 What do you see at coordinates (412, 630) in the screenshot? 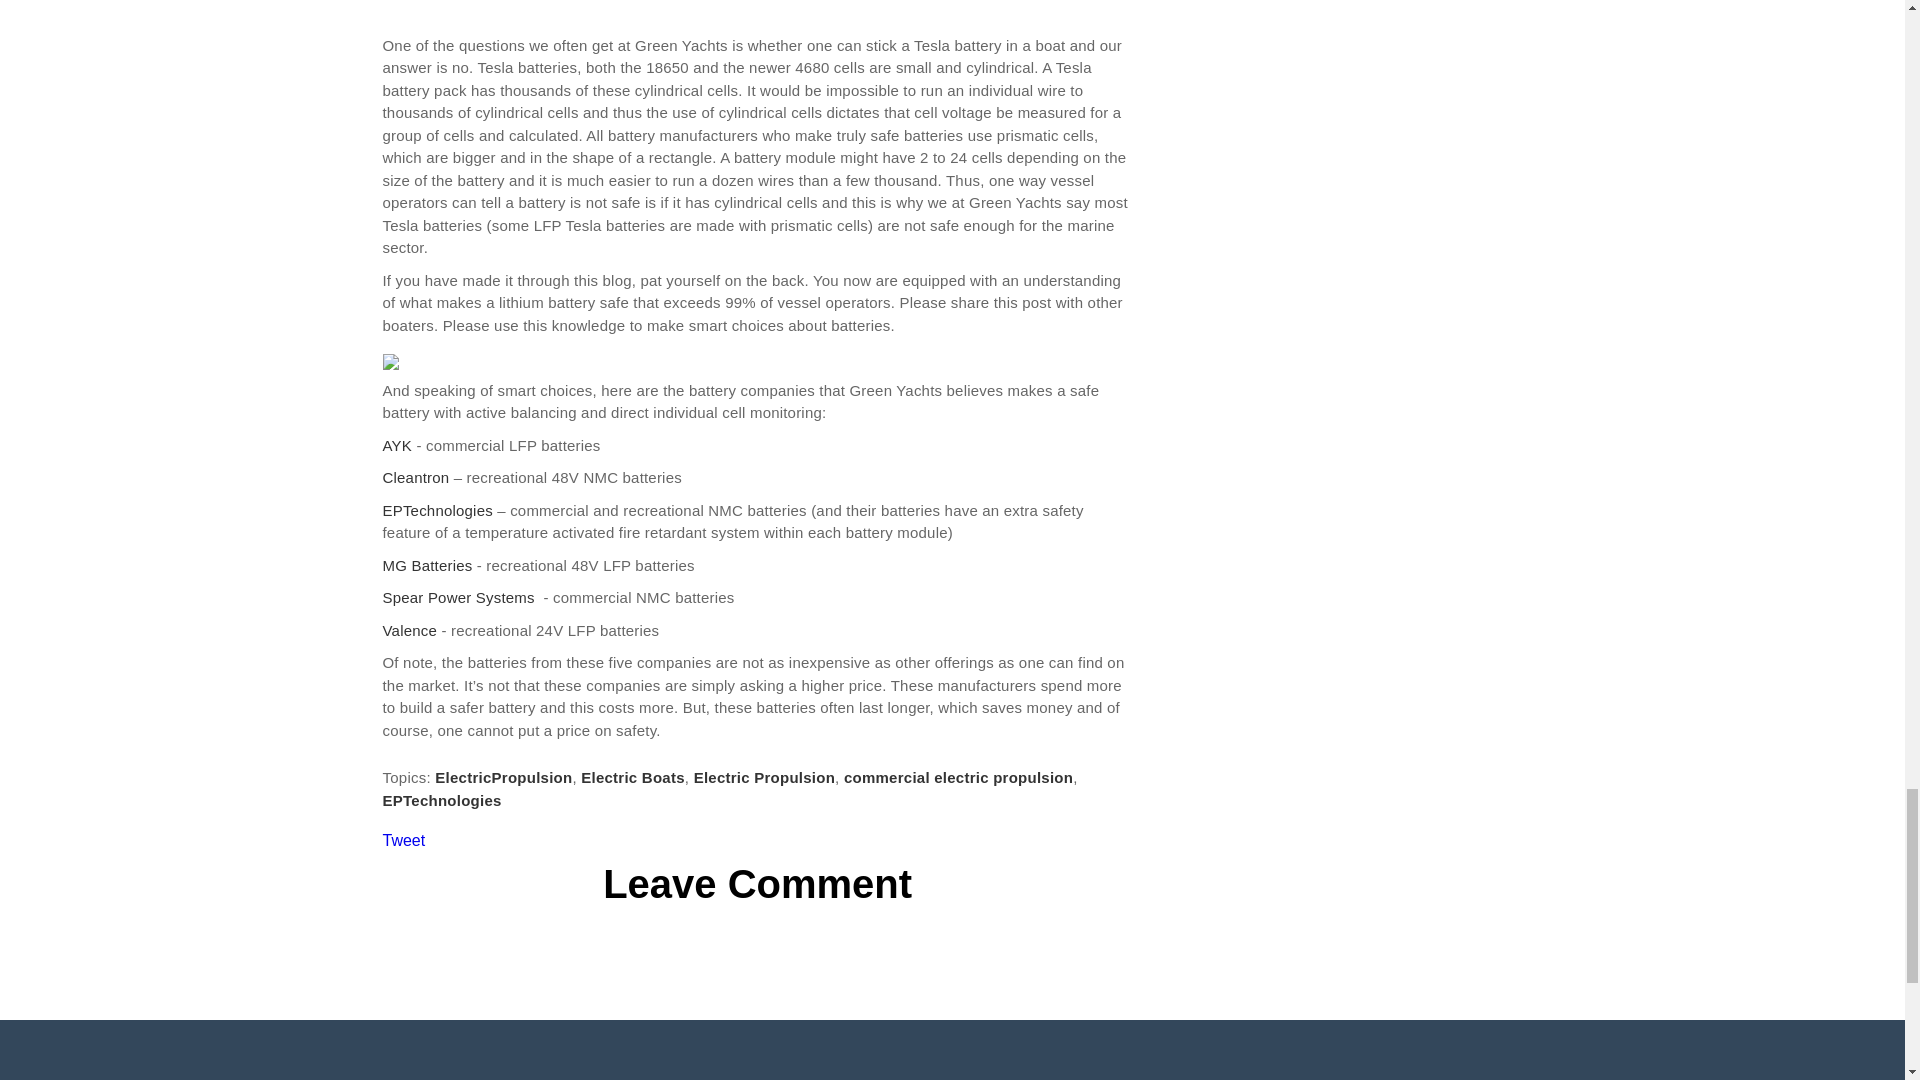
I see `Valence` at bounding box center [412, 630].